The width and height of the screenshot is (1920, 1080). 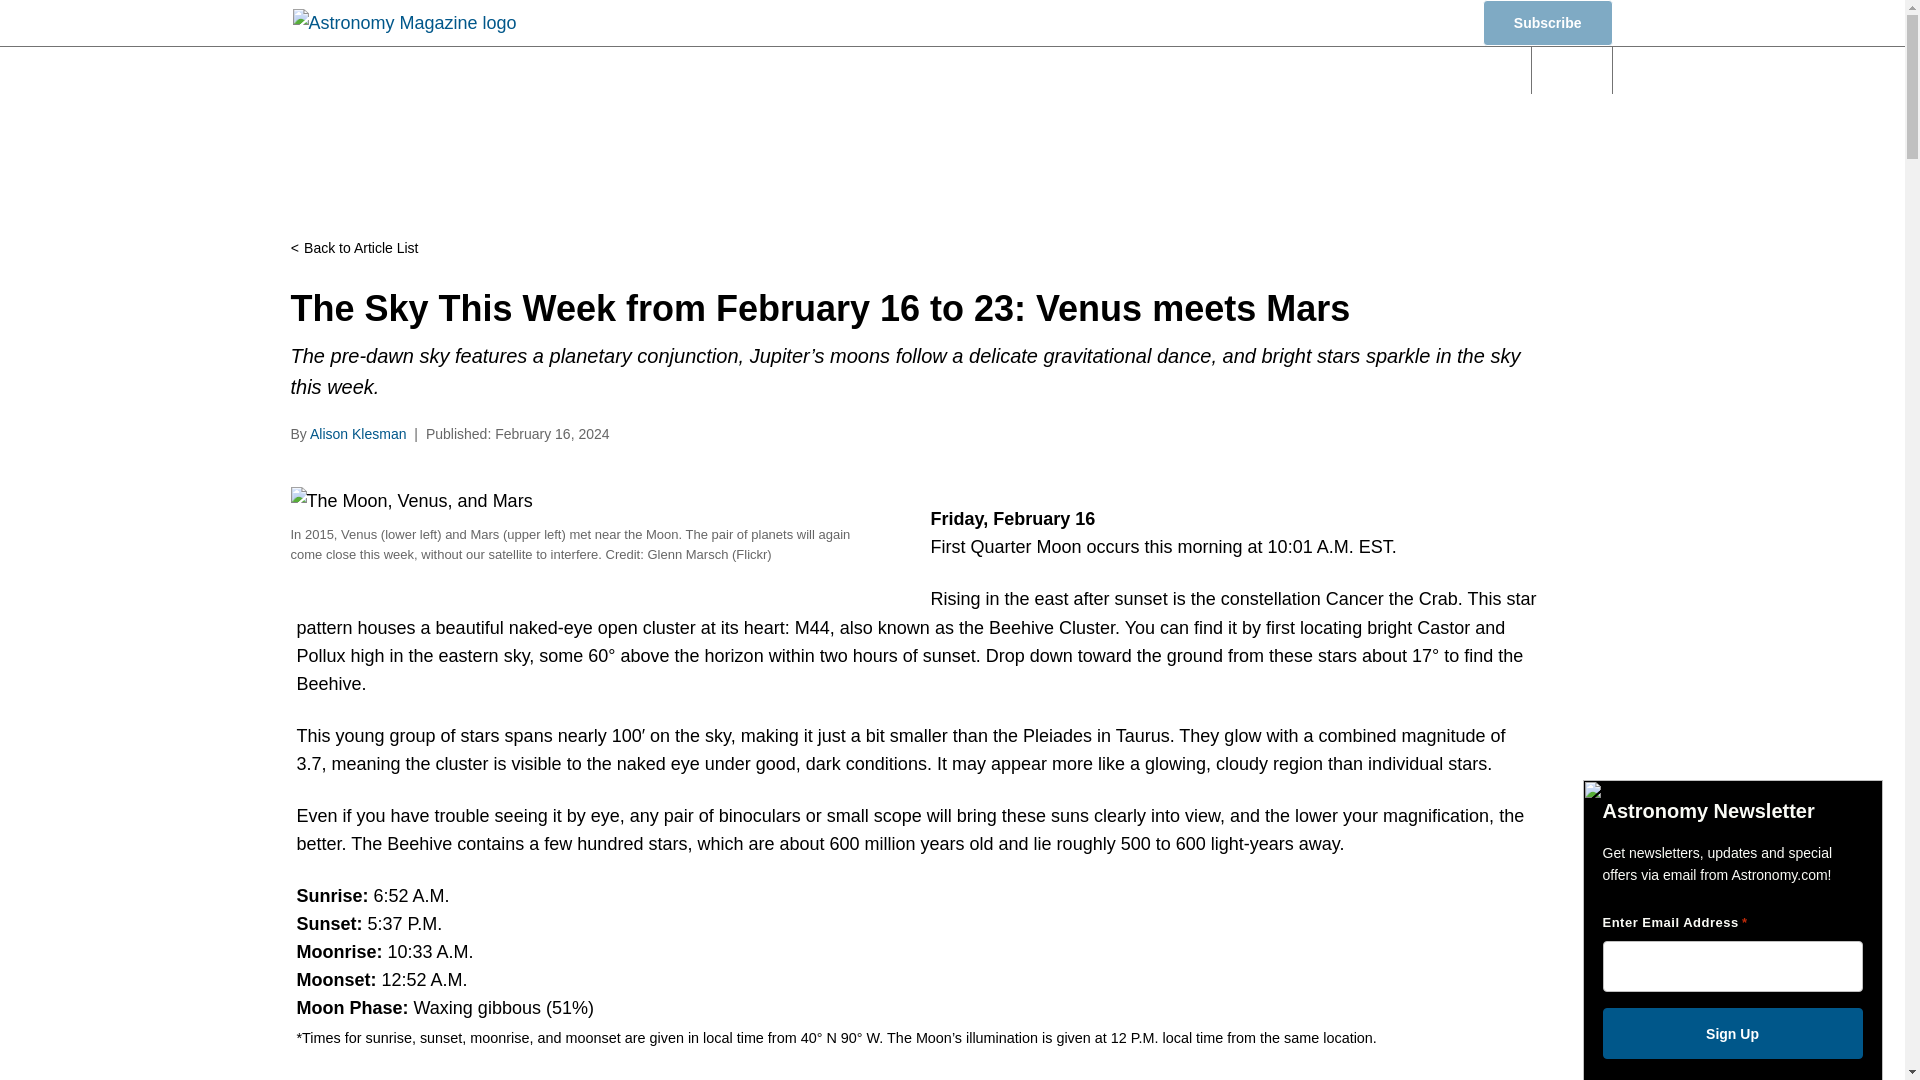 I want to click on Observing, so click(x=950, y=70).